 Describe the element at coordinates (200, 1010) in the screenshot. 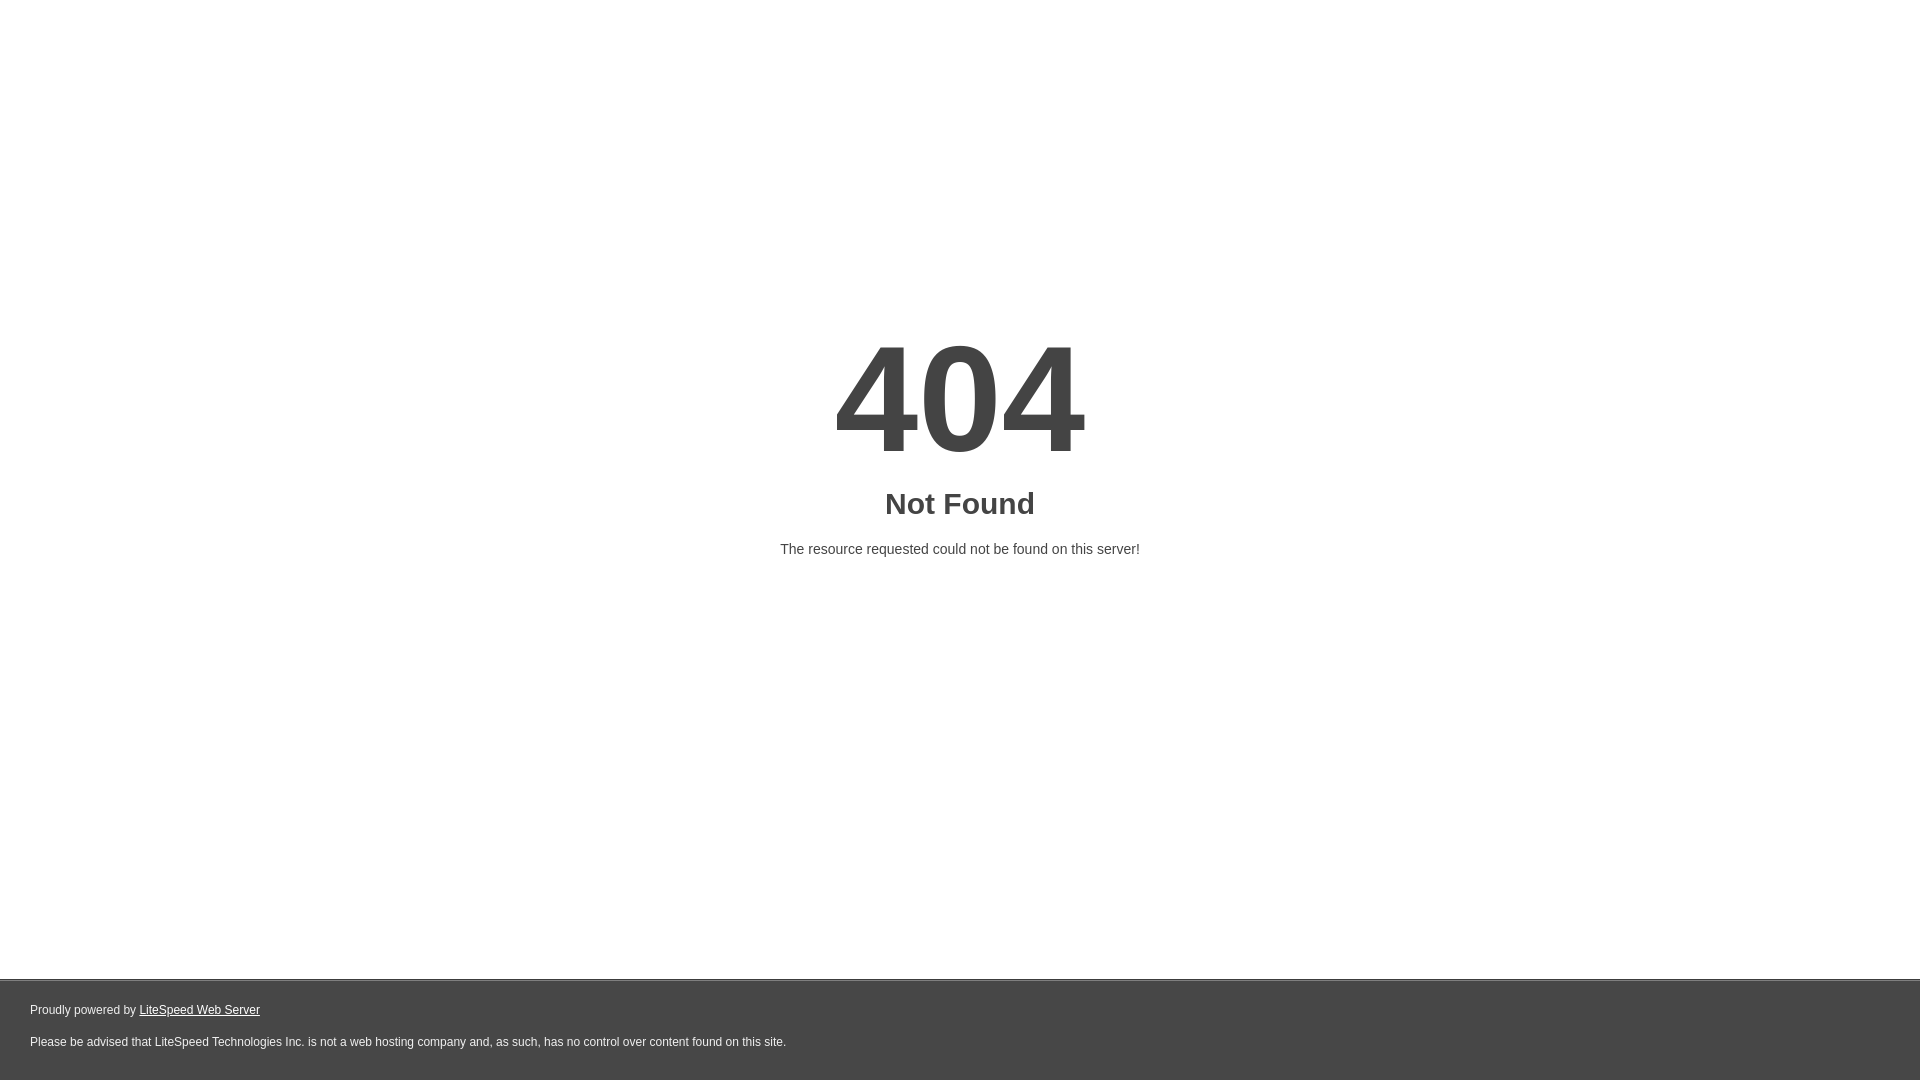

I see `LiteSpeed Web Server` at that location.